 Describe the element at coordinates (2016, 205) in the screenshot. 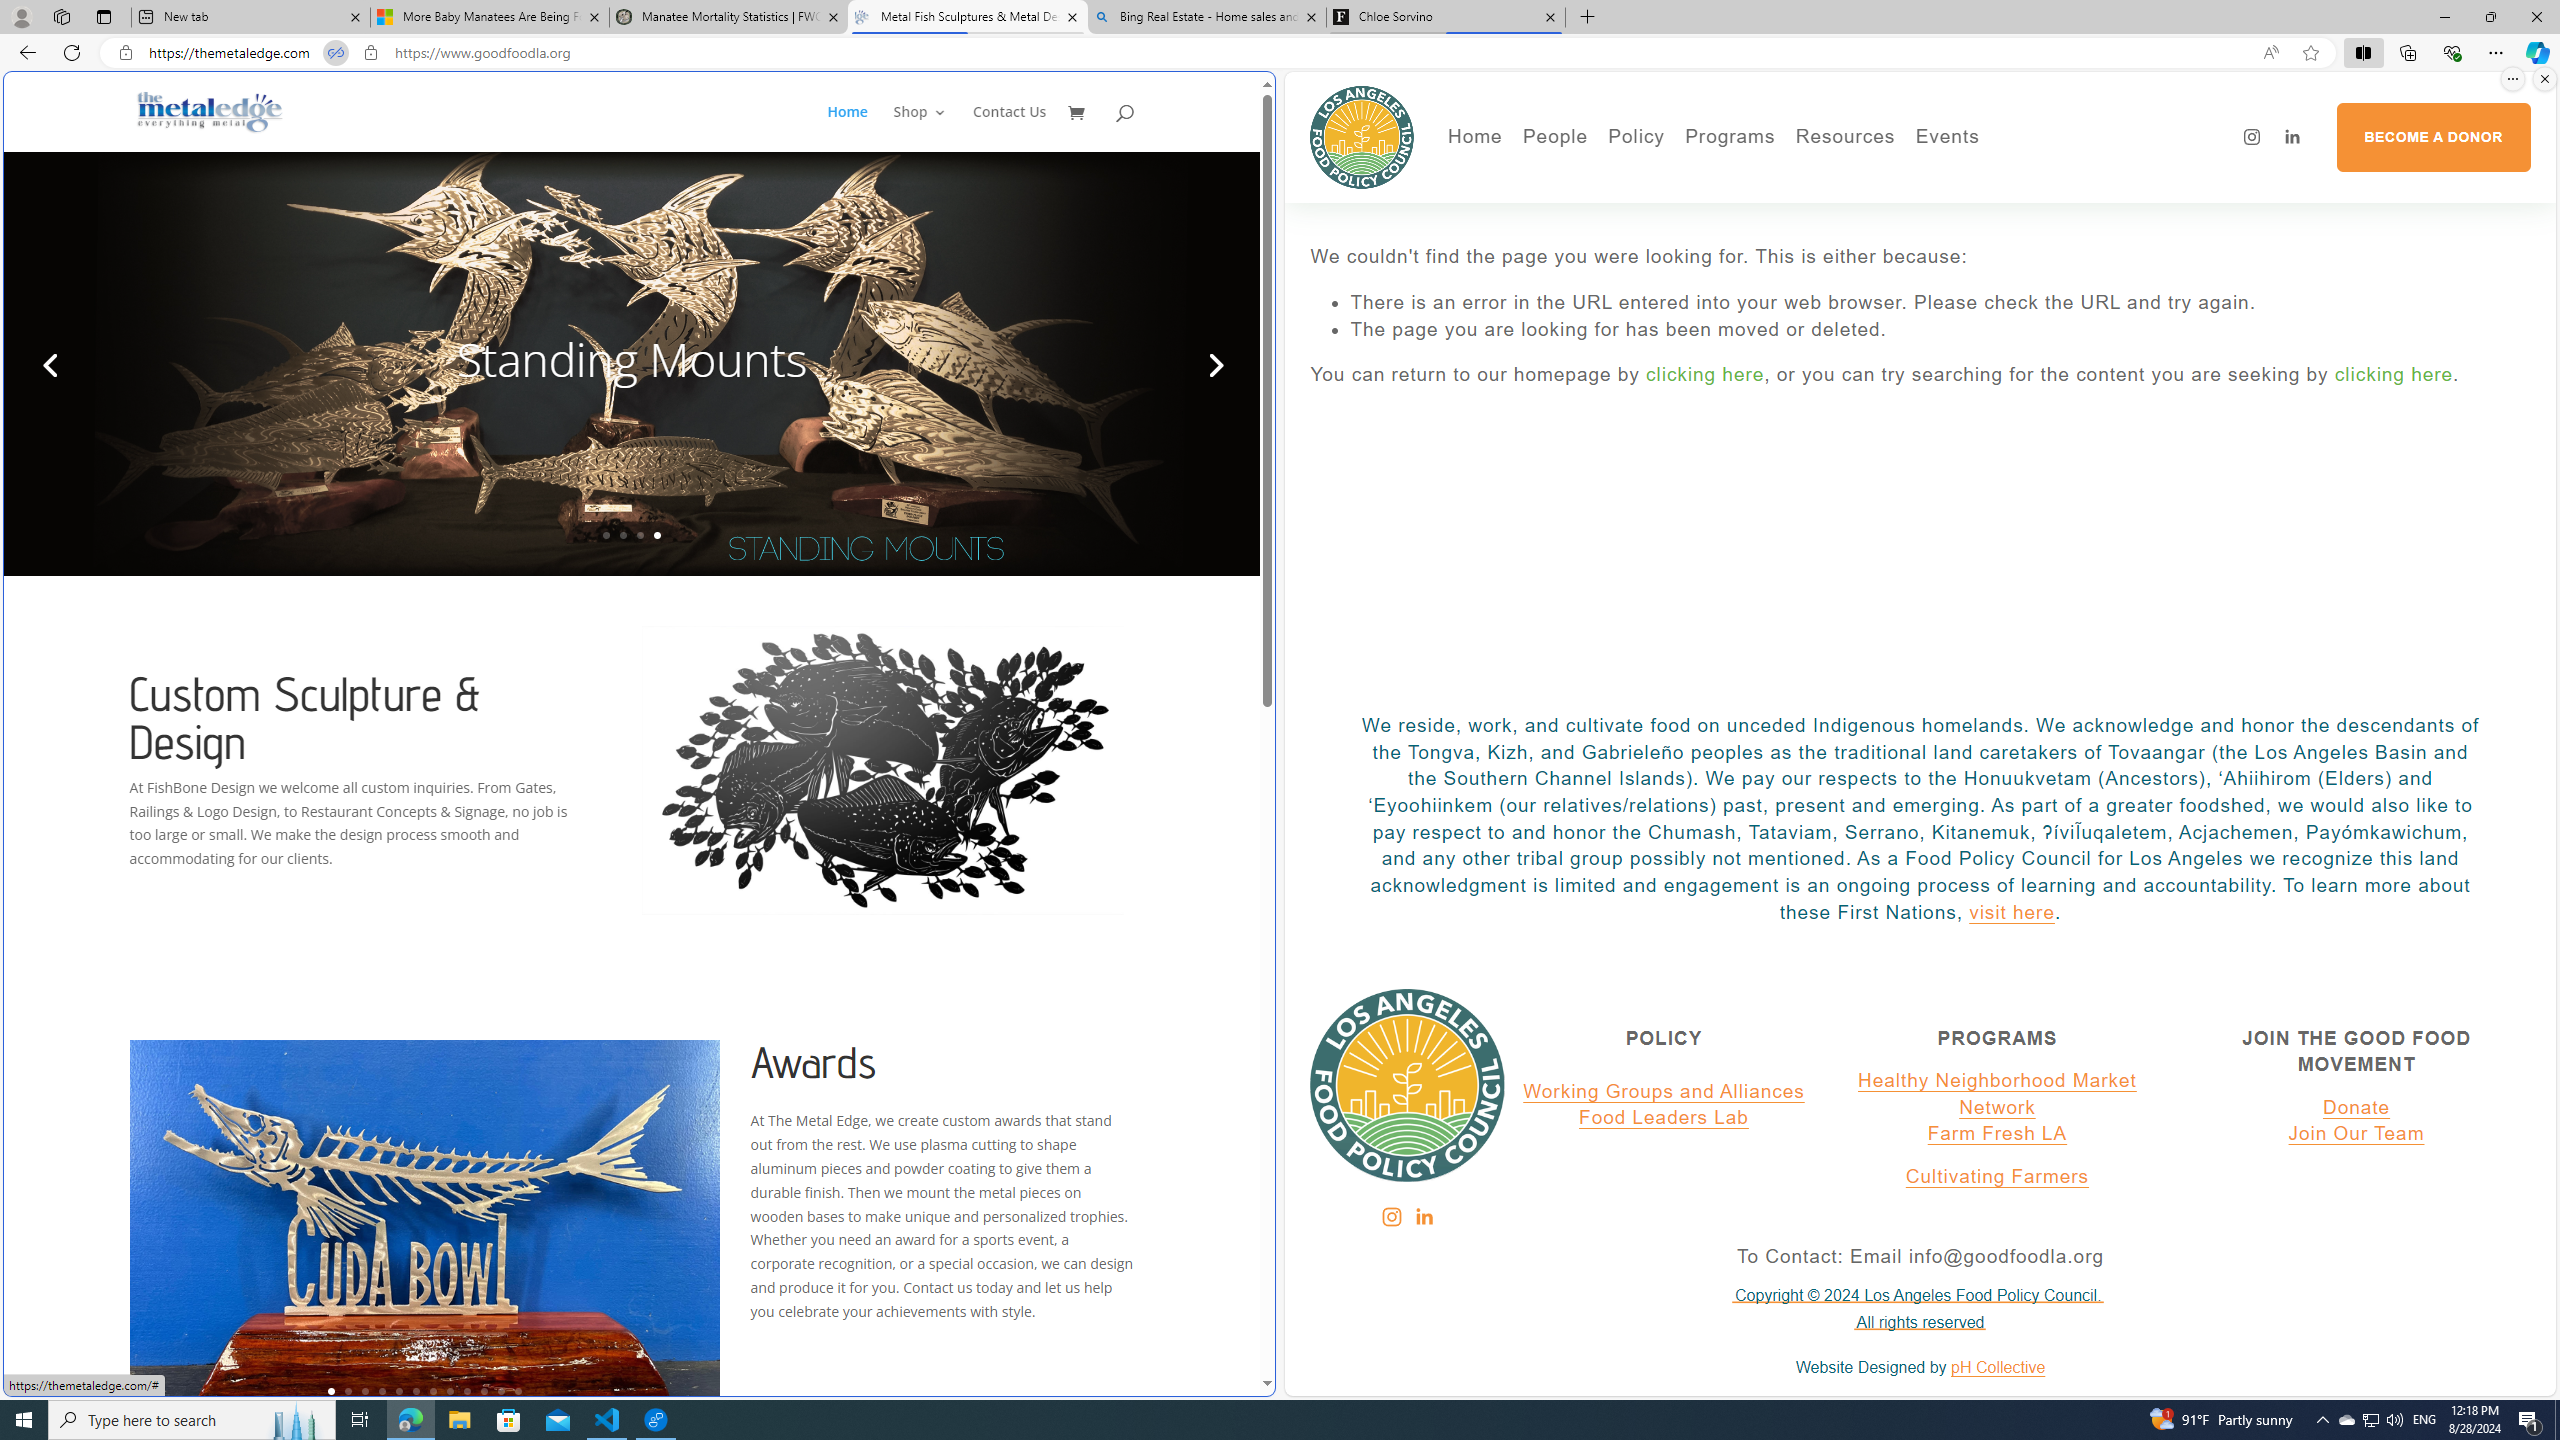

I see `LA Foodscapes` at that location.